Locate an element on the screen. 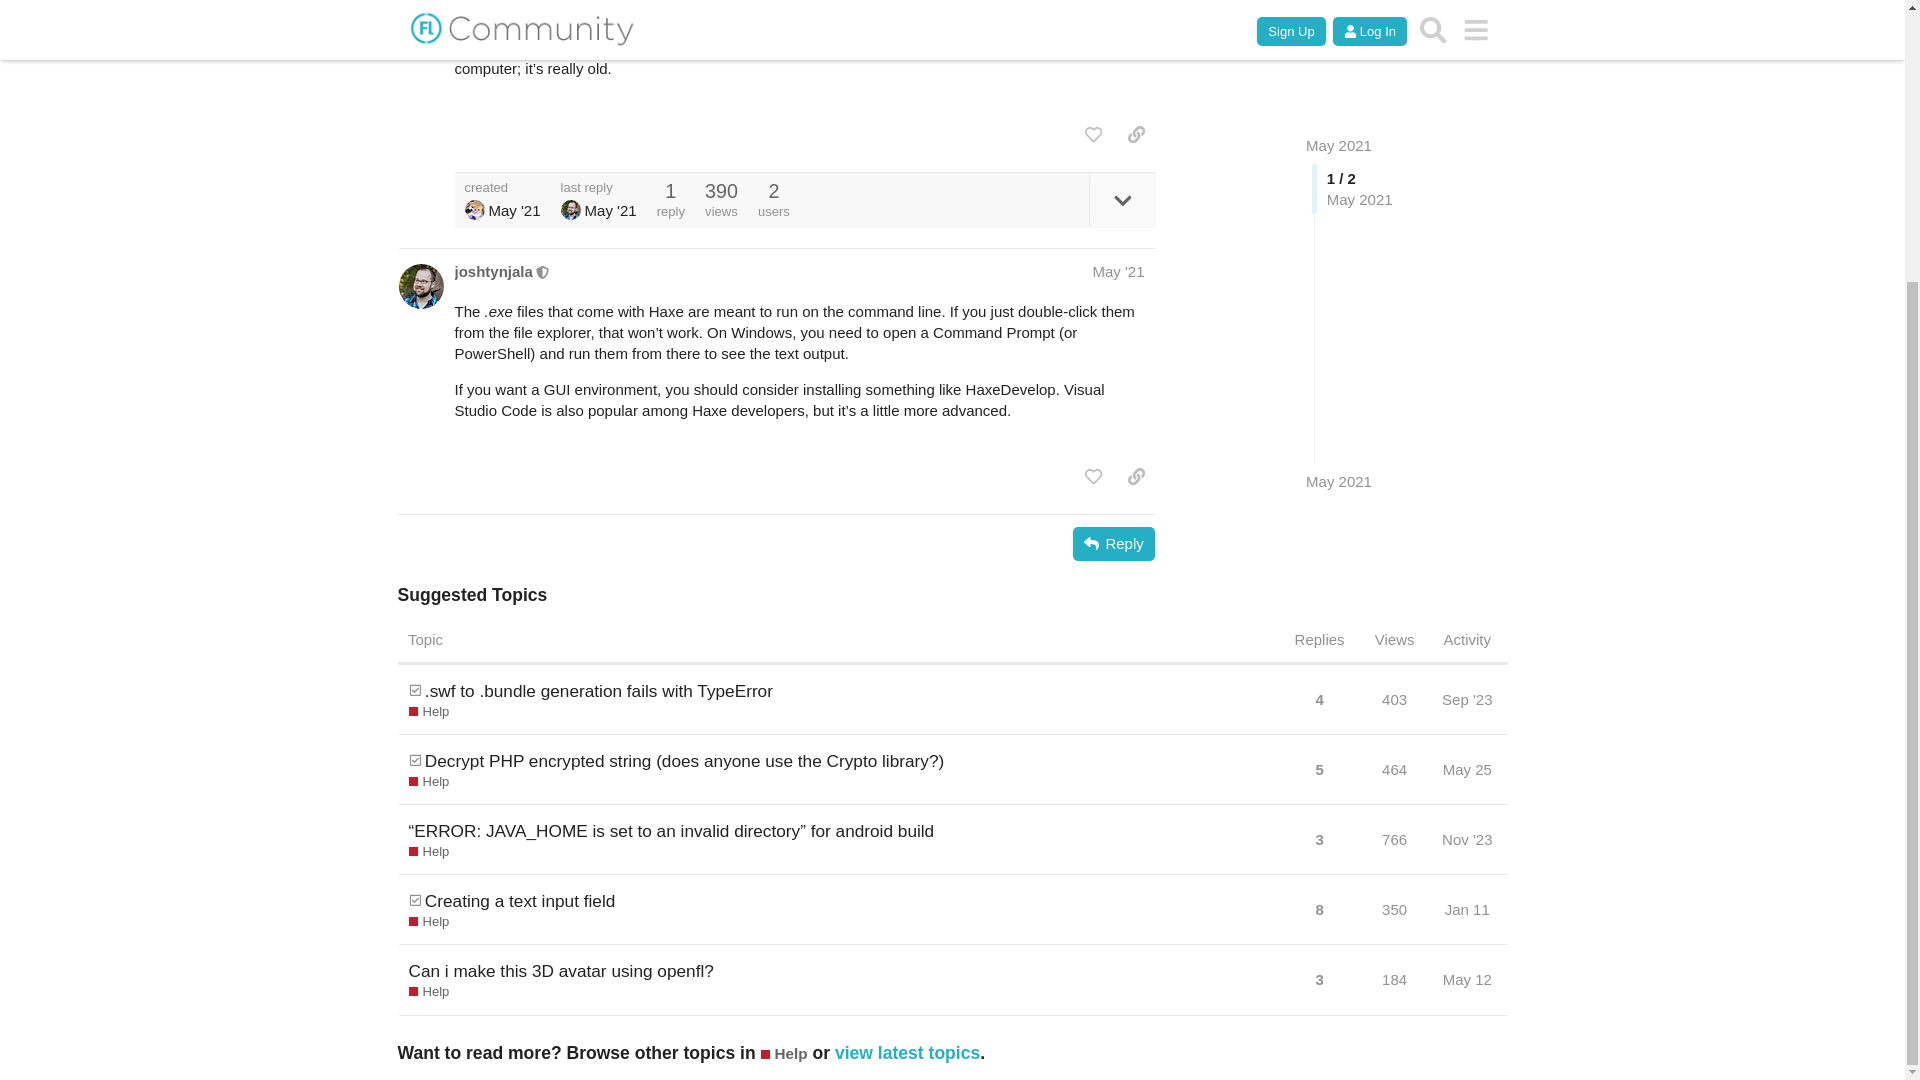  This user is a moderator is located at coordinates (543, 270).